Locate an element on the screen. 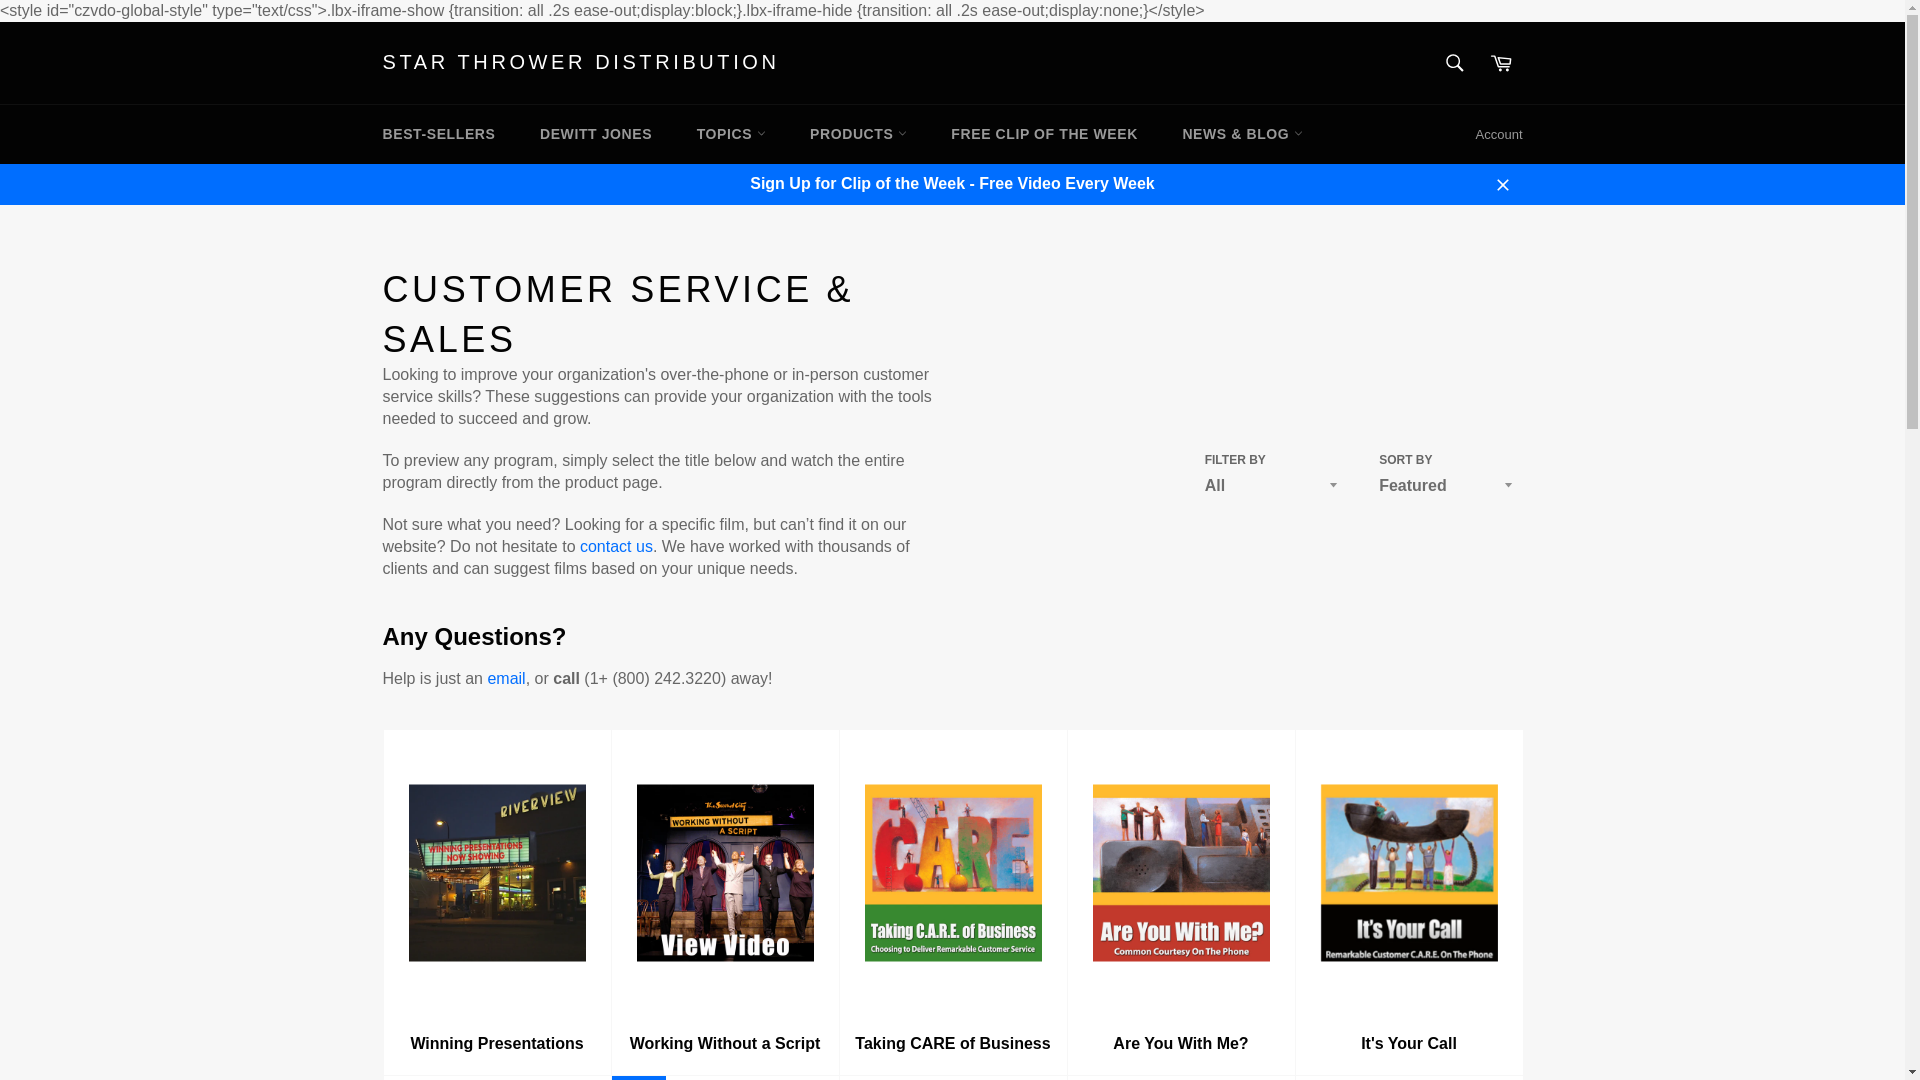 The image size is (1920, 1080). Contact Star Thrower Distribution is located at coordinates (616, 546).